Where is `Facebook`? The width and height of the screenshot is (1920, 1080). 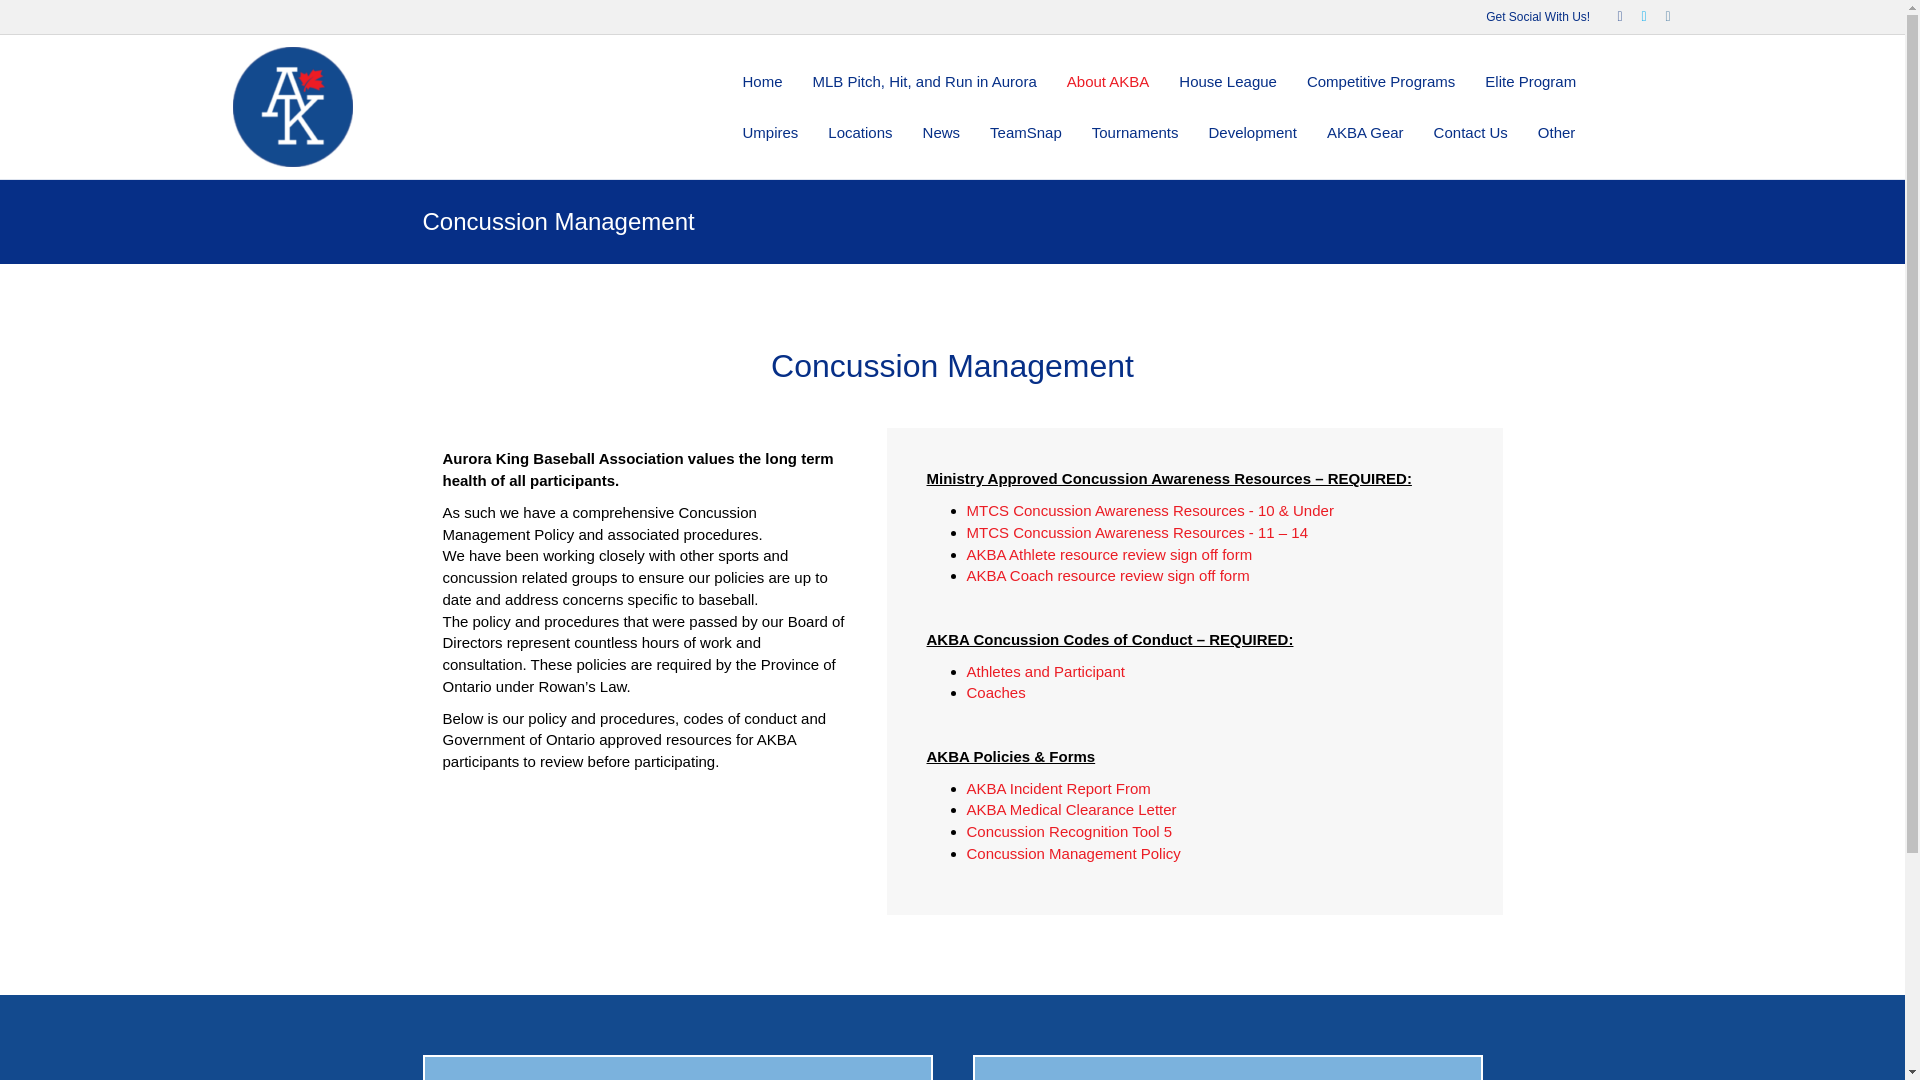
Facebook is located at coordinates (1610, 15).